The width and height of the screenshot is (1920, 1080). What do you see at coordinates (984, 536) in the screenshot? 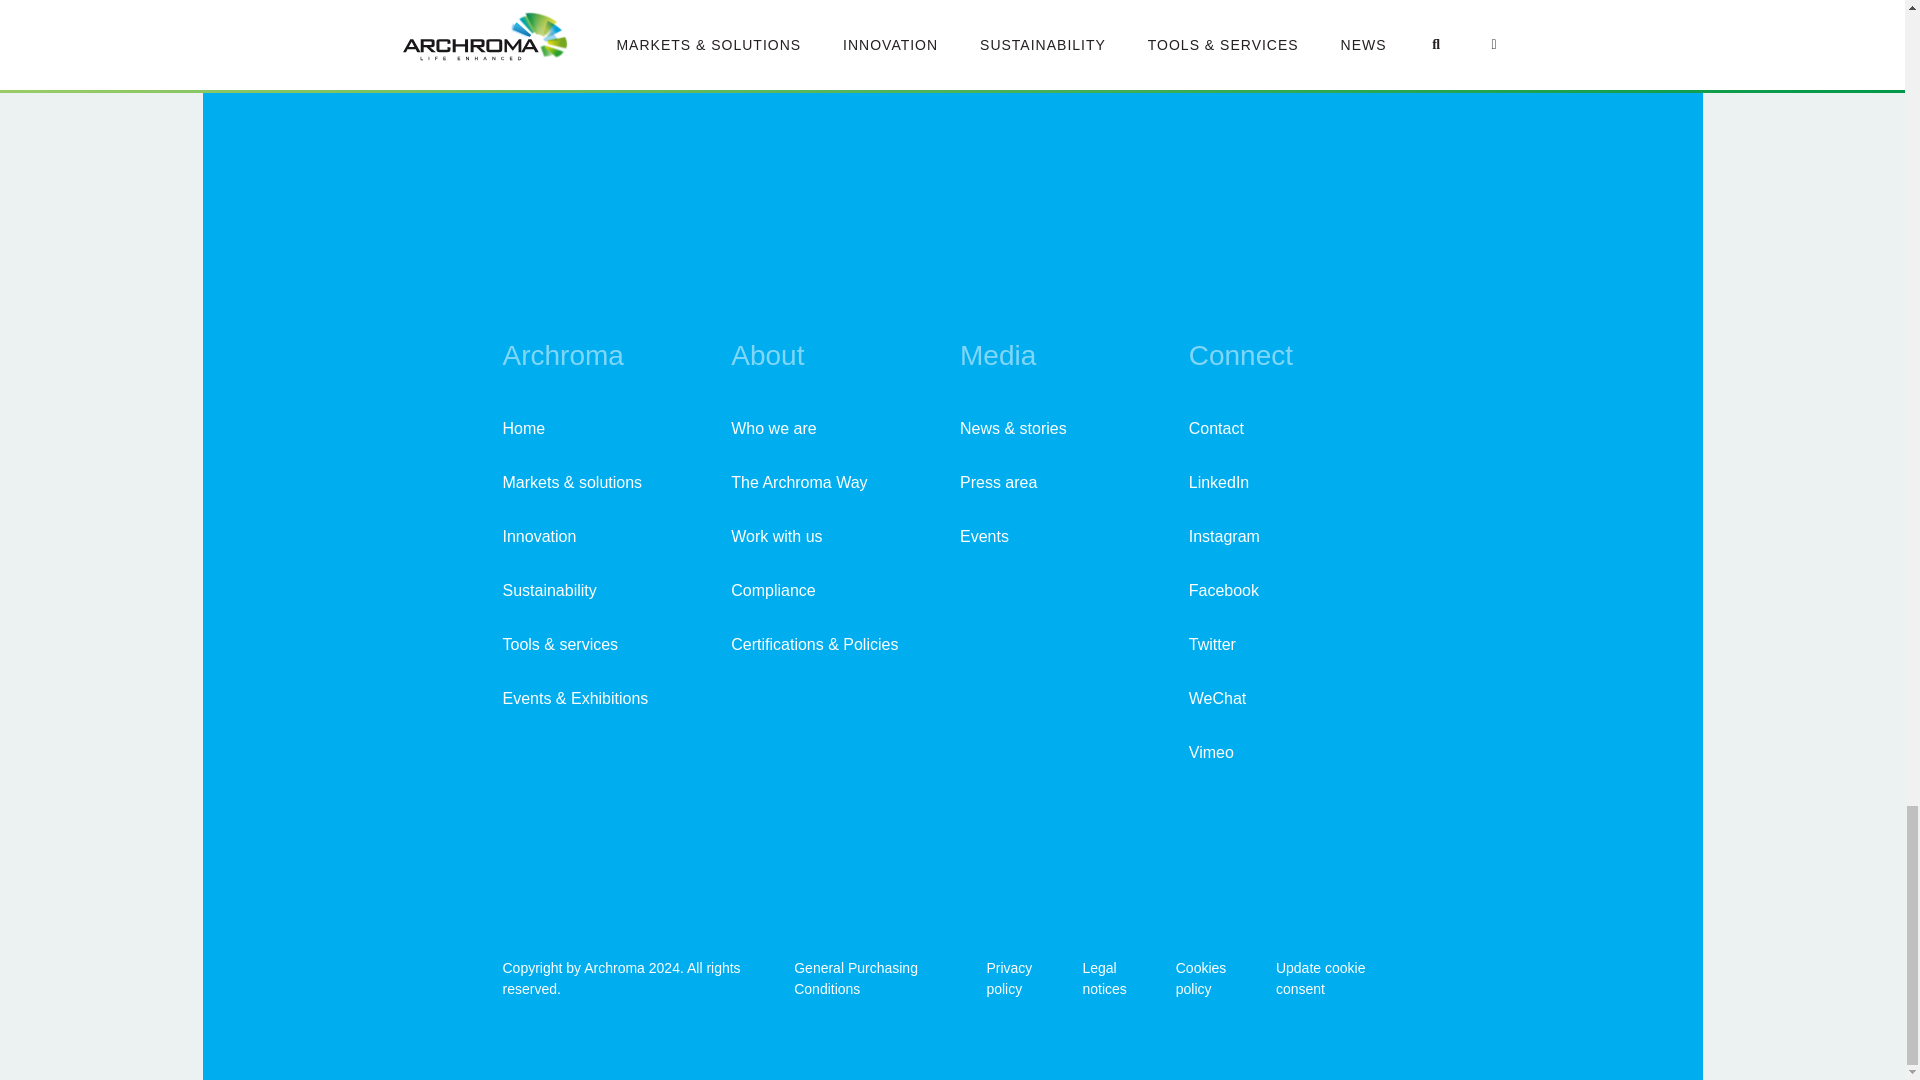
I see `Events` at bounding box center [984, 536].